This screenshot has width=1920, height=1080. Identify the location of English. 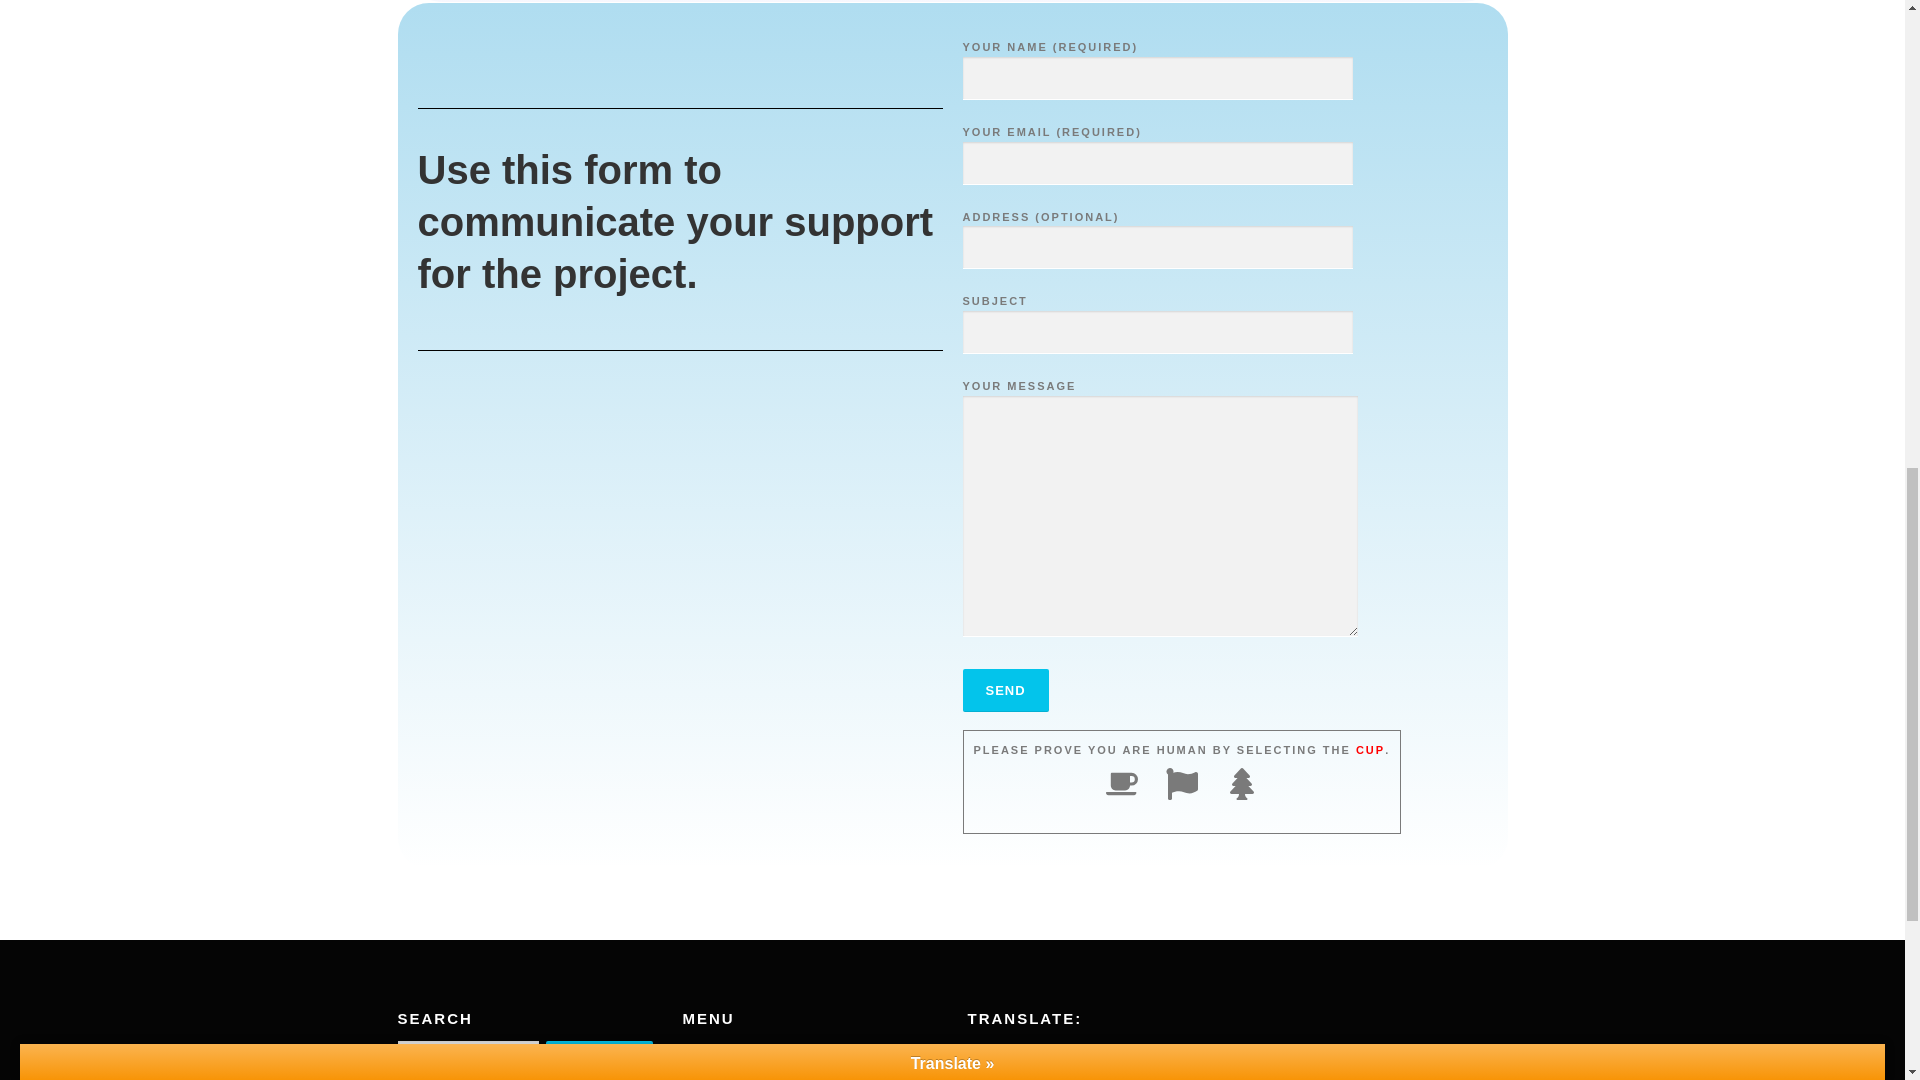
(1016, 1056).